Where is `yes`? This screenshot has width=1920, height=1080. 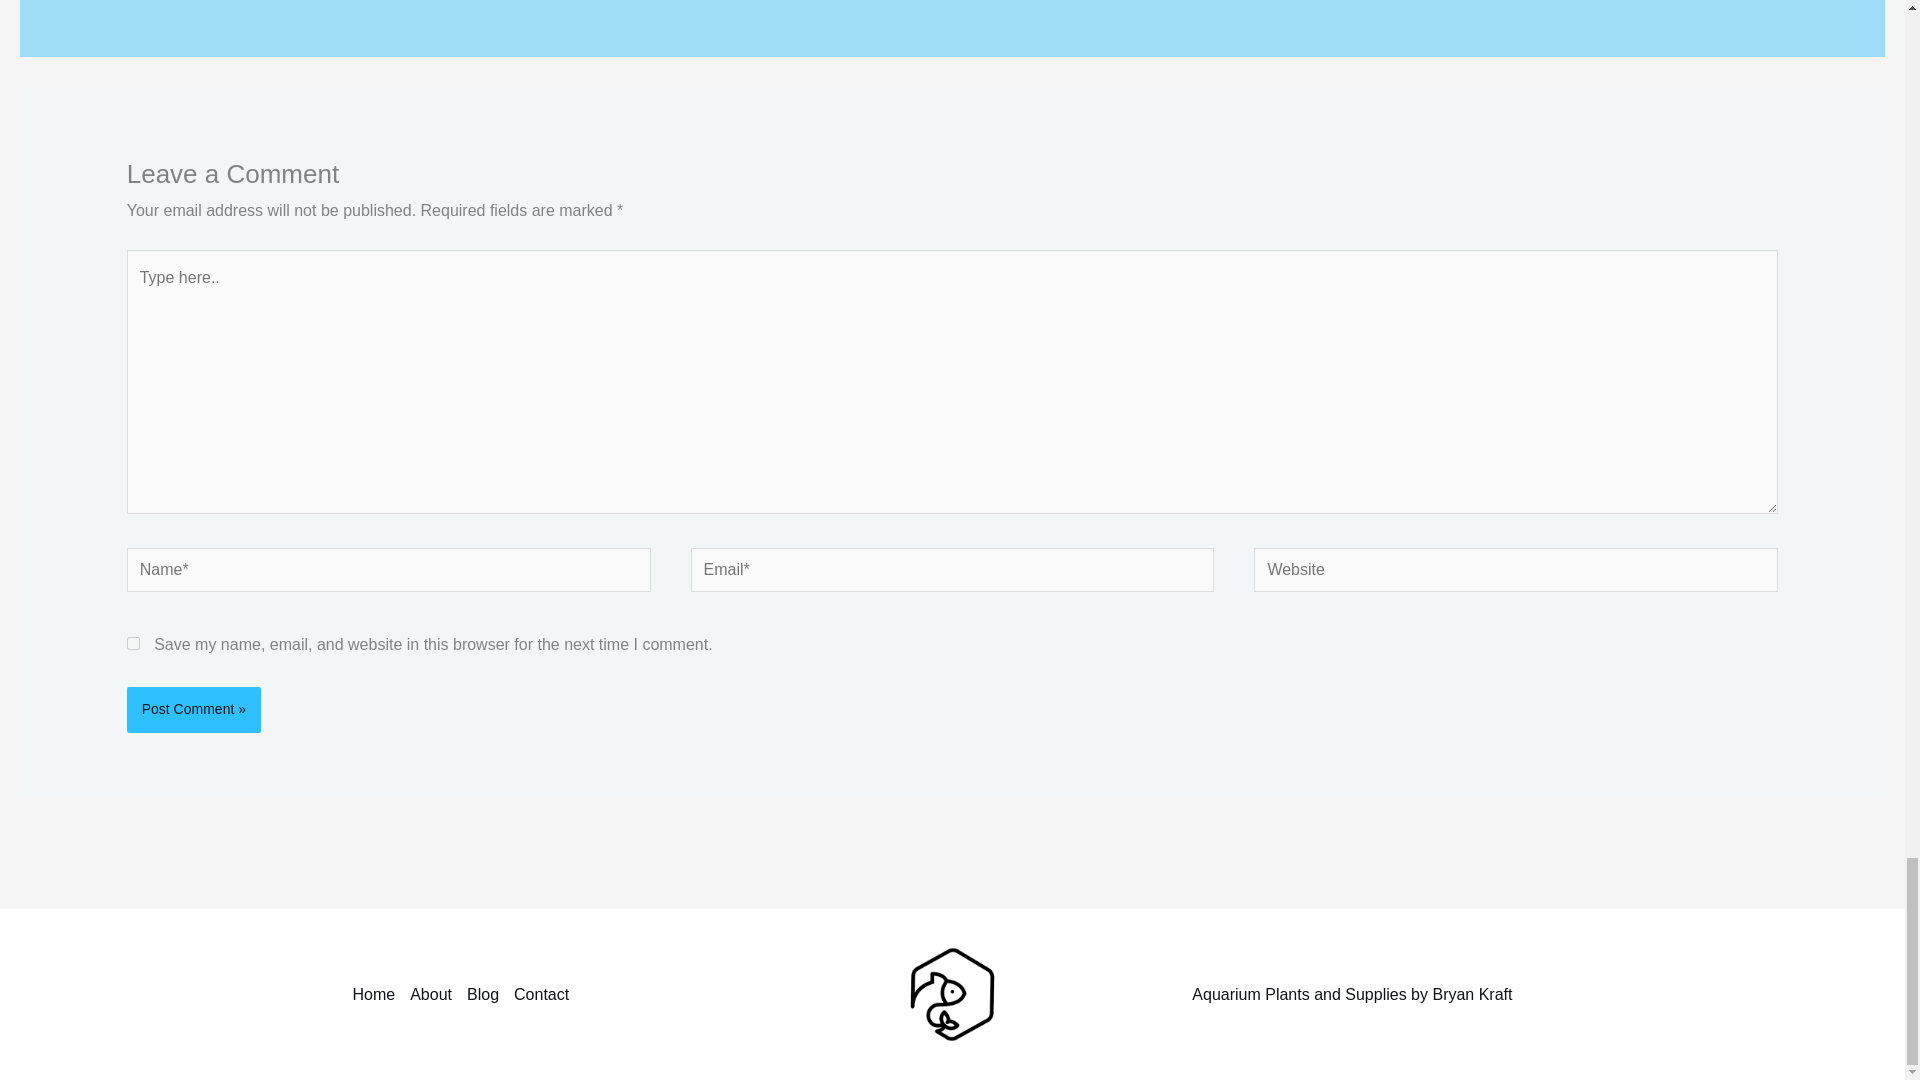
yes is located at coordinates (133, 644).